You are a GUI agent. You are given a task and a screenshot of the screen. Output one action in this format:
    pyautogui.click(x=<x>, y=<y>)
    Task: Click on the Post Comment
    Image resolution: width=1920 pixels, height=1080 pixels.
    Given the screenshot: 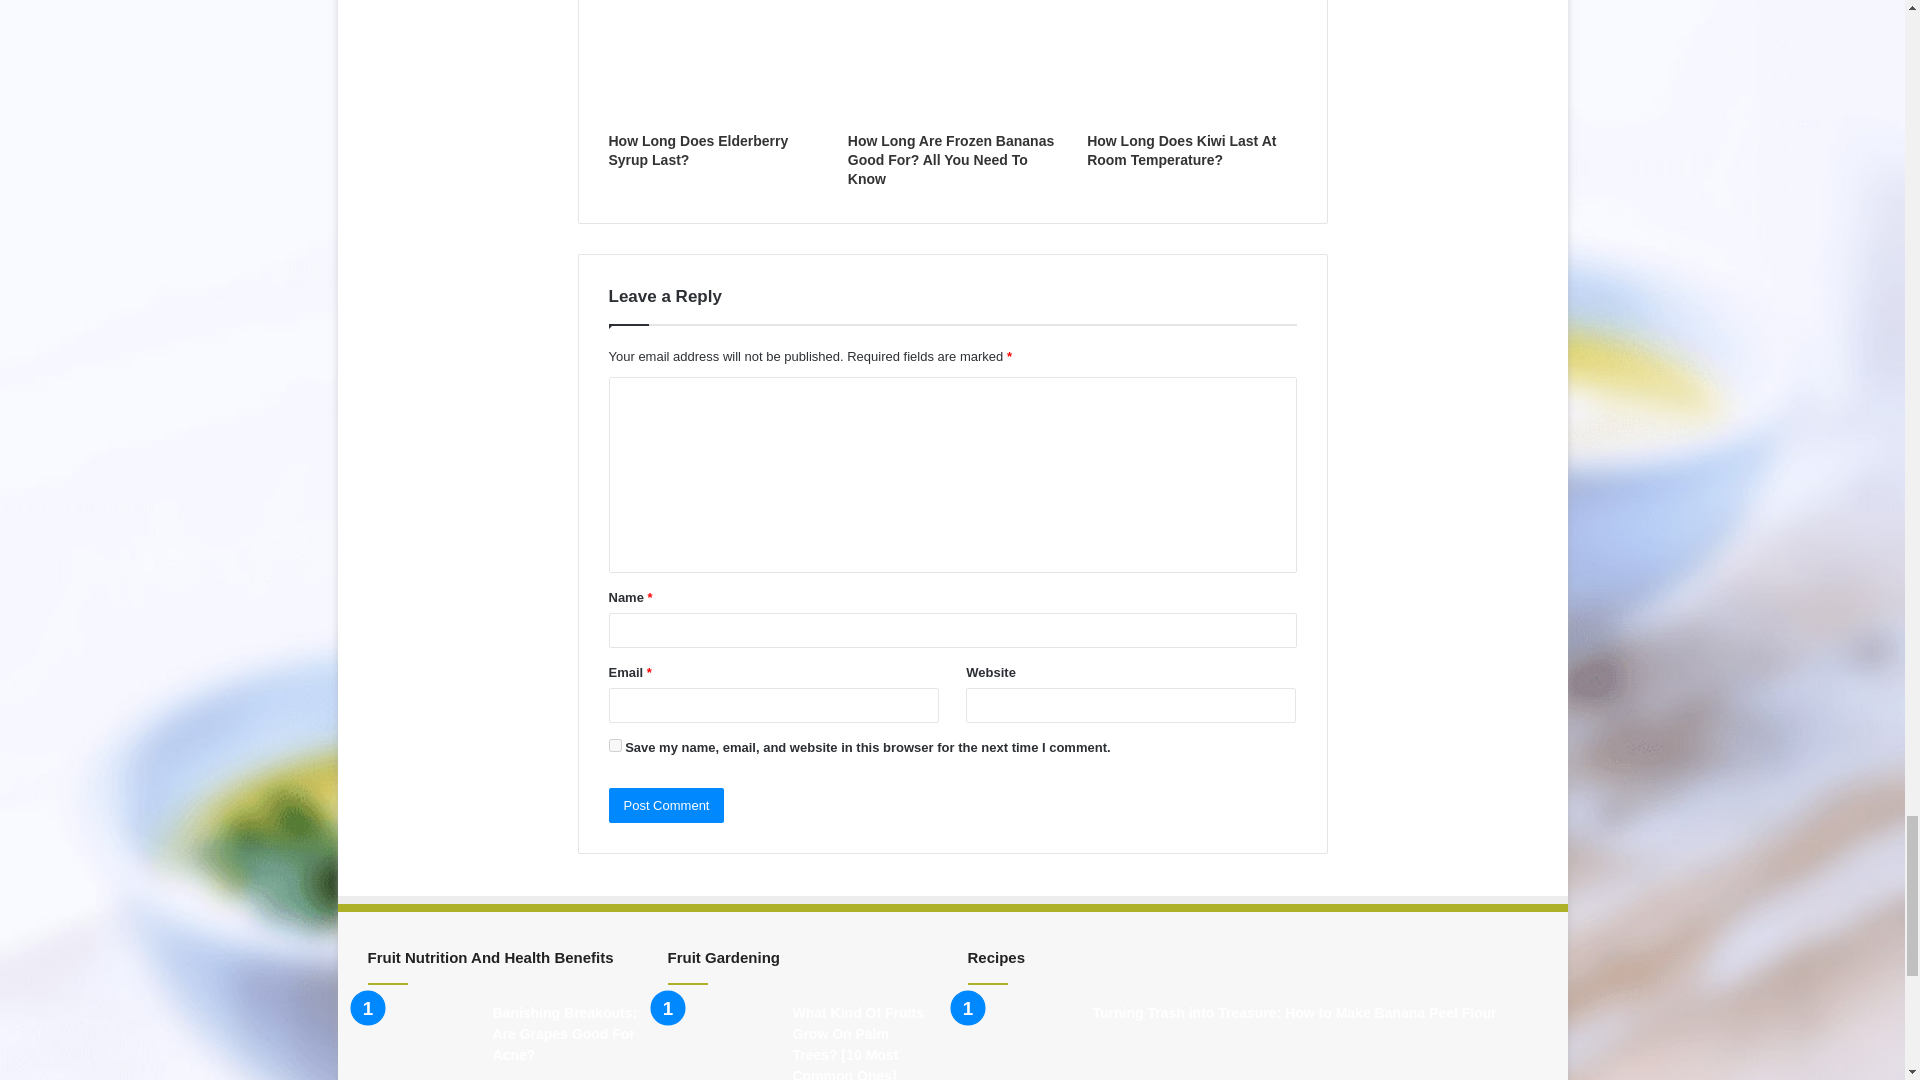 What is the action you would take?
    pyautogui.click(x=666, y=805)
    